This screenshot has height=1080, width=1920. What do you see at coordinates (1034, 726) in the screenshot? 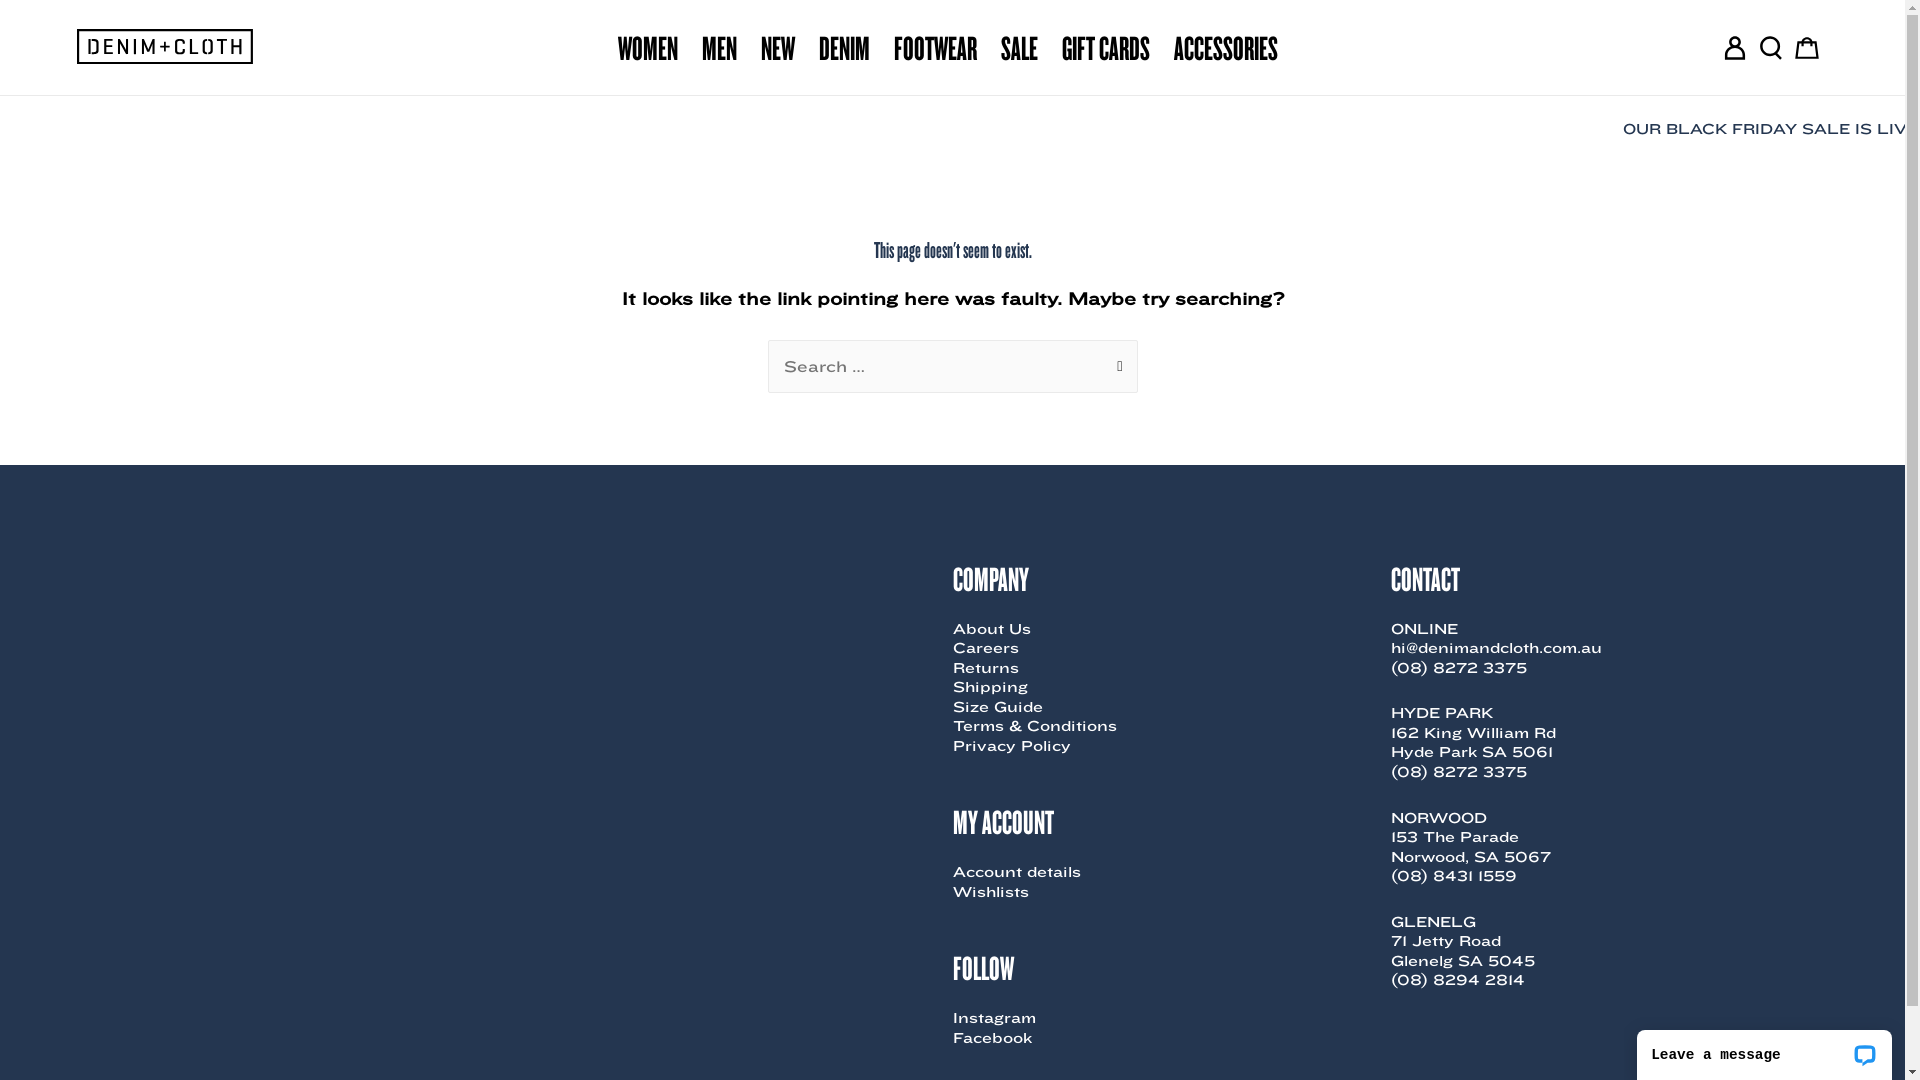
I see `Terms & Conditions` at bounding box center [1034, 726].